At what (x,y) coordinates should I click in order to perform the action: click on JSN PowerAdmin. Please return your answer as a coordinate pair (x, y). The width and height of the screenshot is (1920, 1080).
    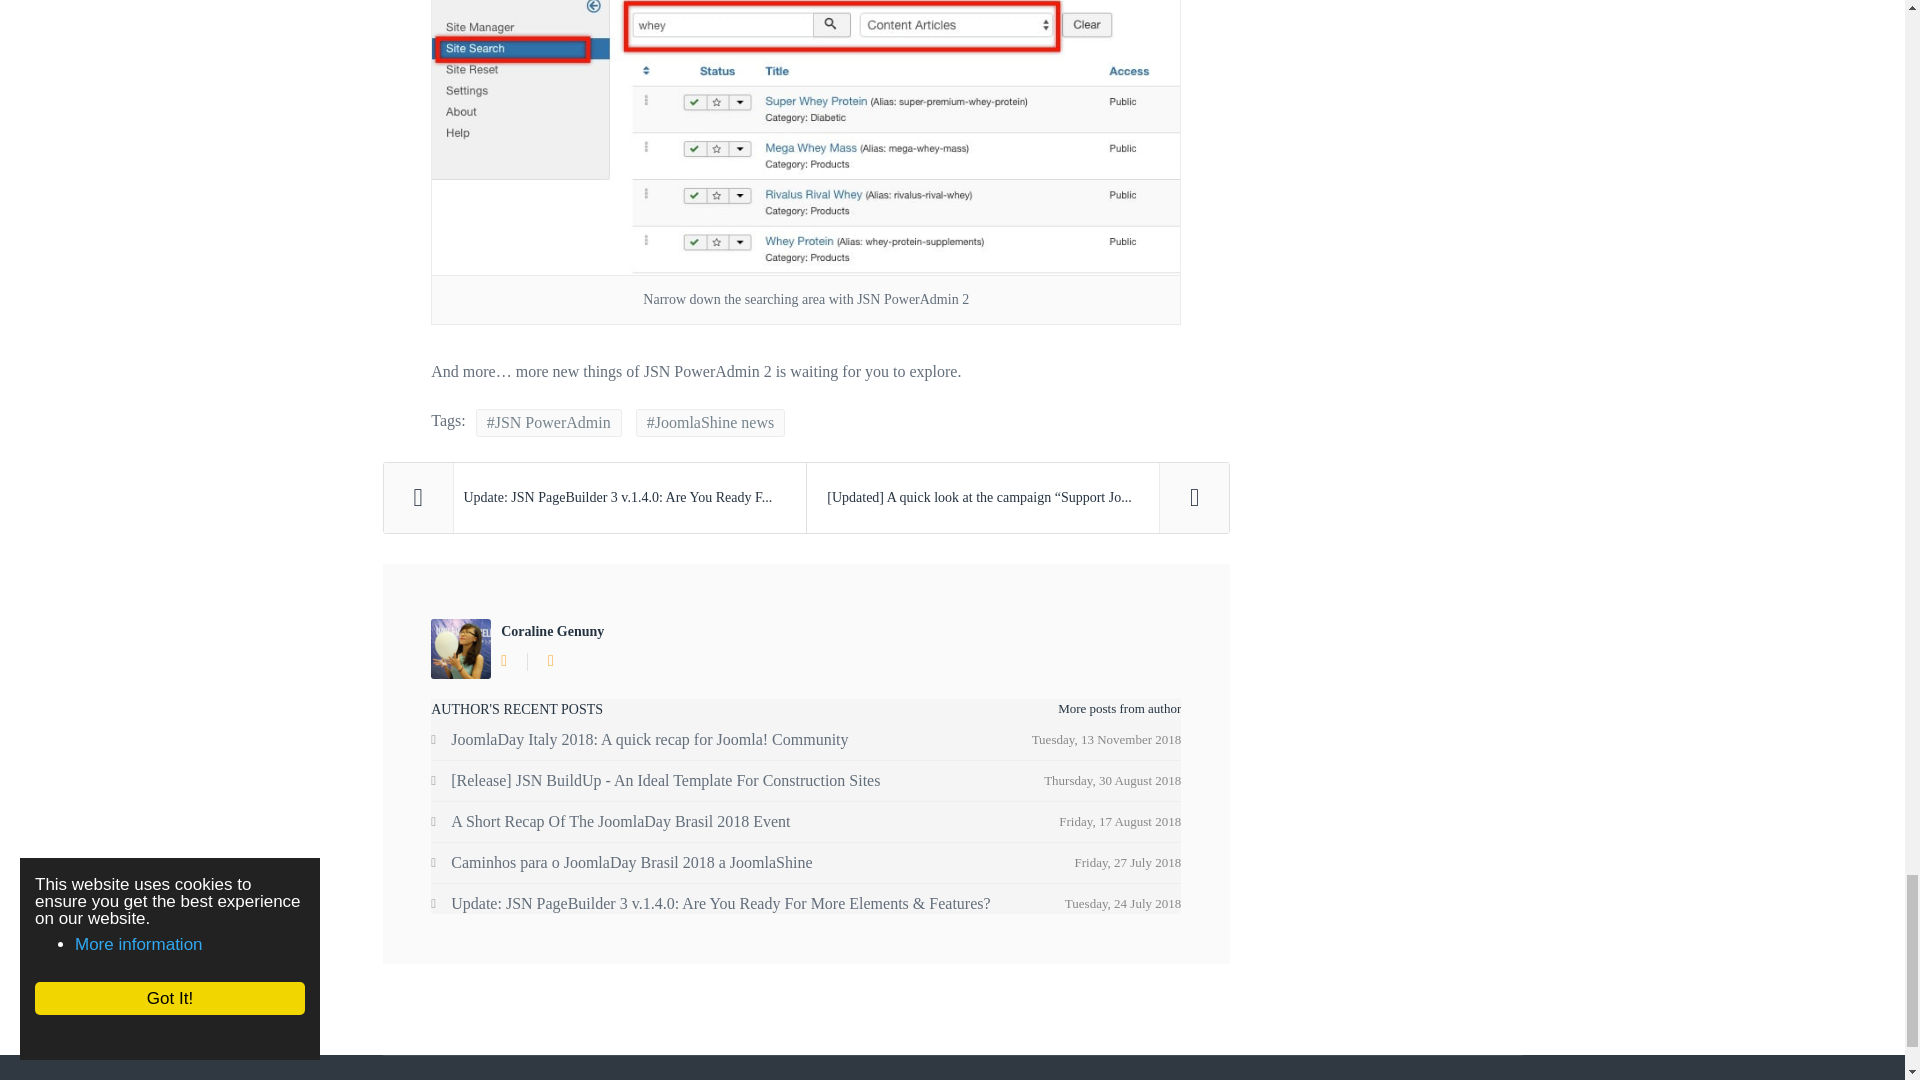
    Looking at the image, I should click on (549, 423).